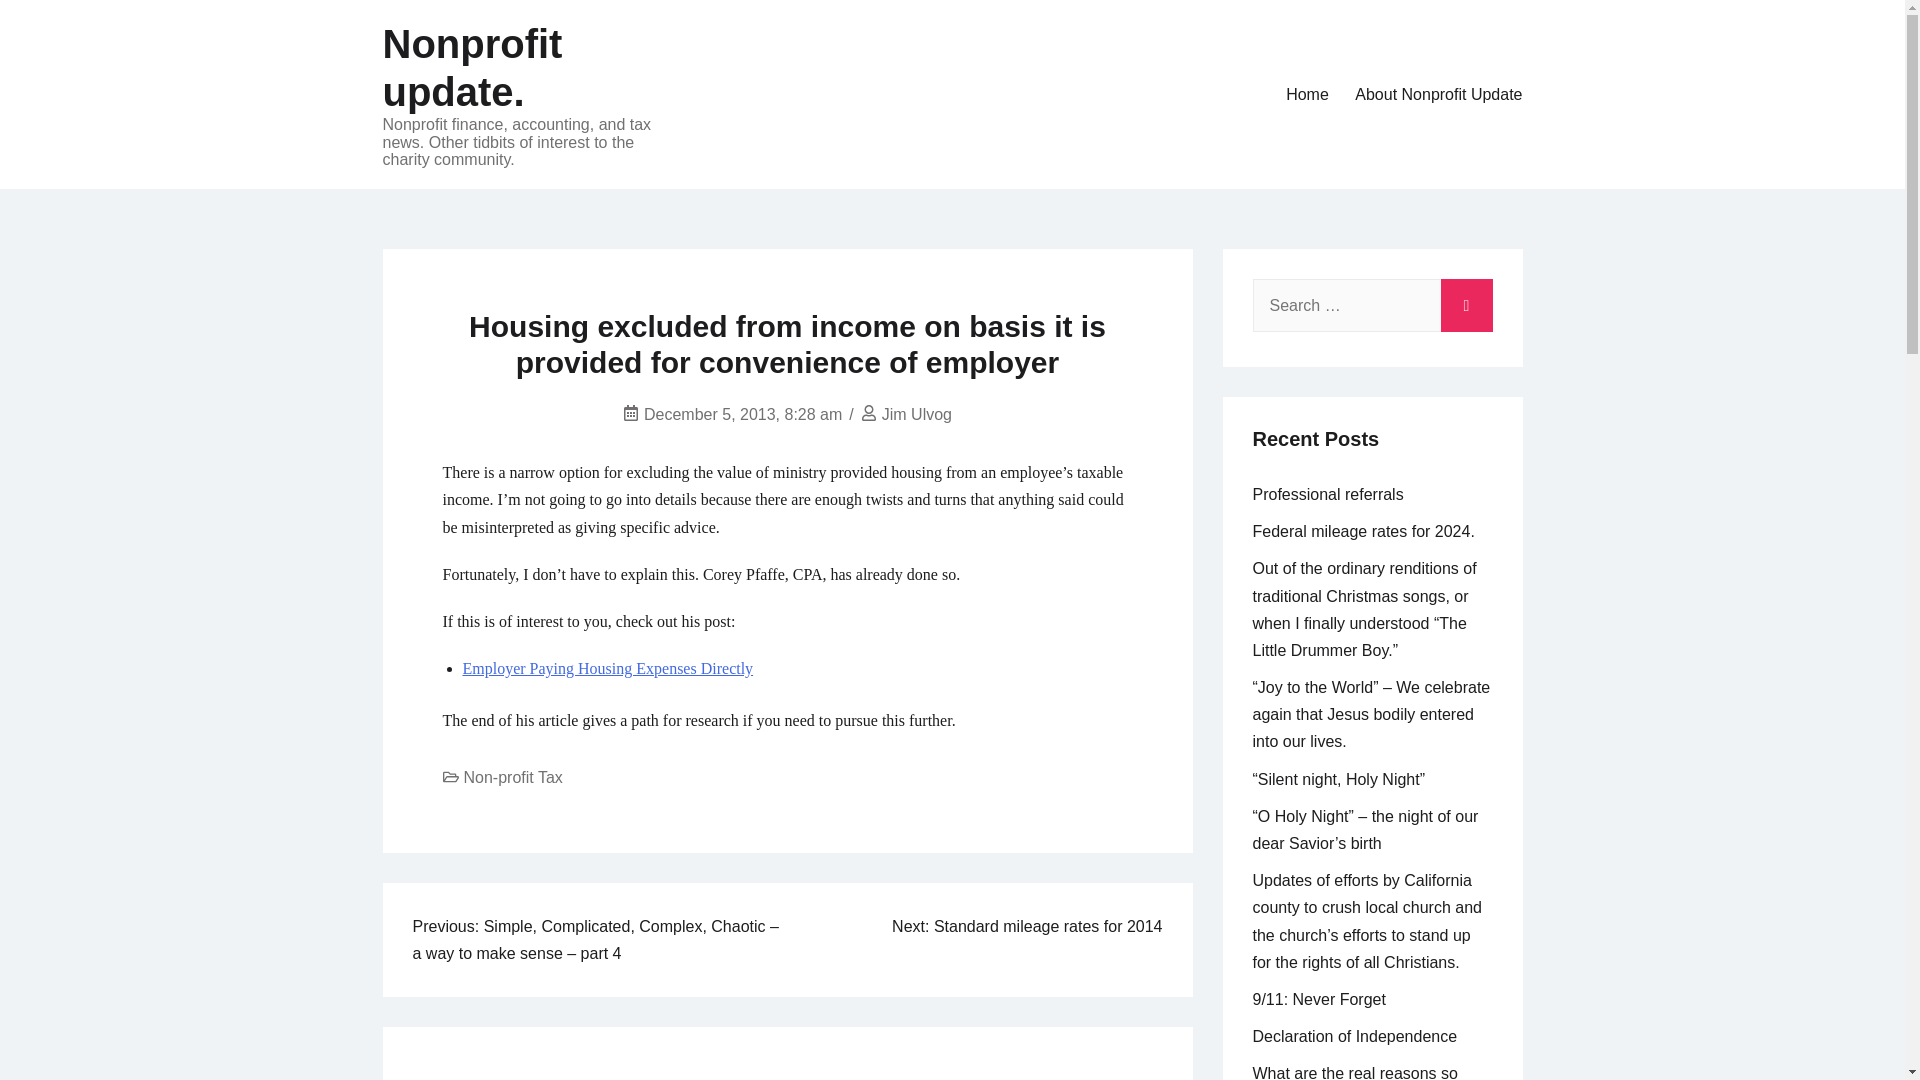 This screenshot has width=1920, height=1080. I want to click on Home, so click(1307, 94).